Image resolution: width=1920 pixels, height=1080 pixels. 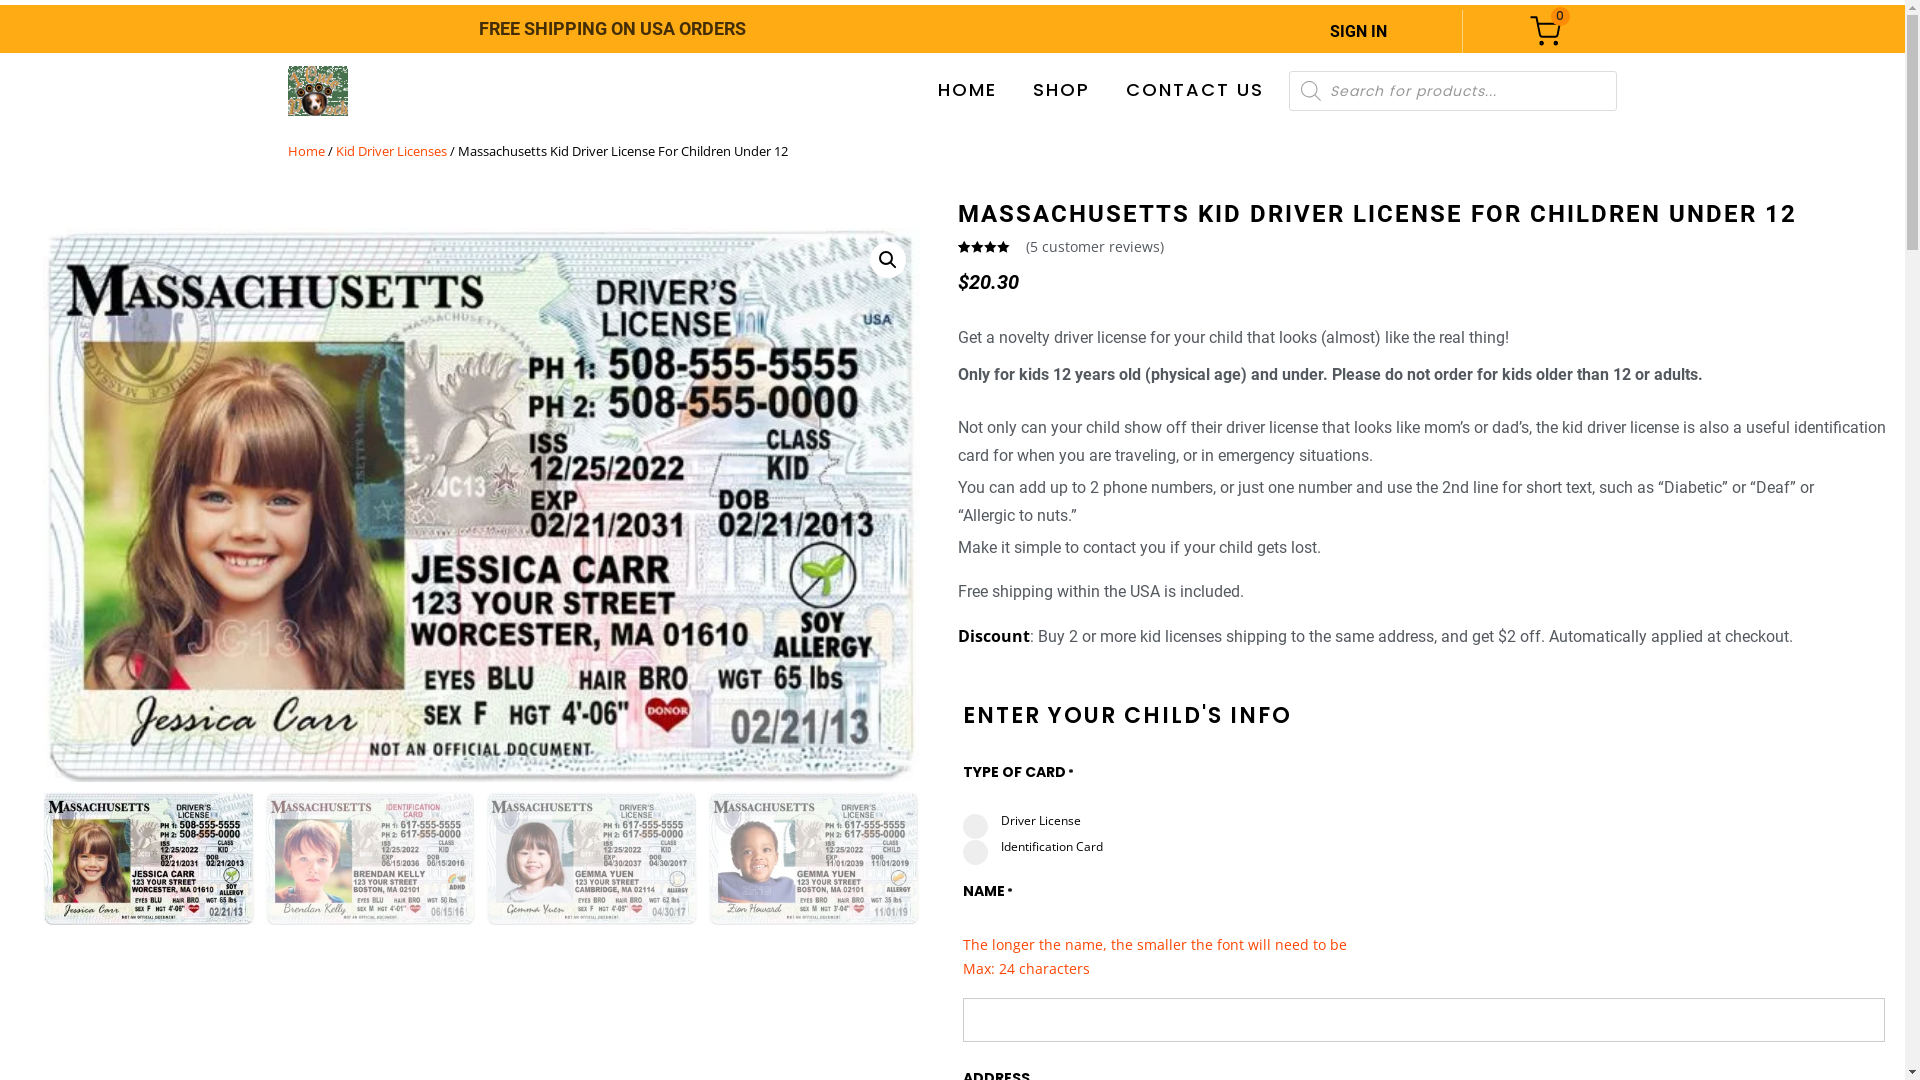 What do you see at coordinates (306, 151) in the screenshot?
I see `Home` at bounding box center [306, 151].